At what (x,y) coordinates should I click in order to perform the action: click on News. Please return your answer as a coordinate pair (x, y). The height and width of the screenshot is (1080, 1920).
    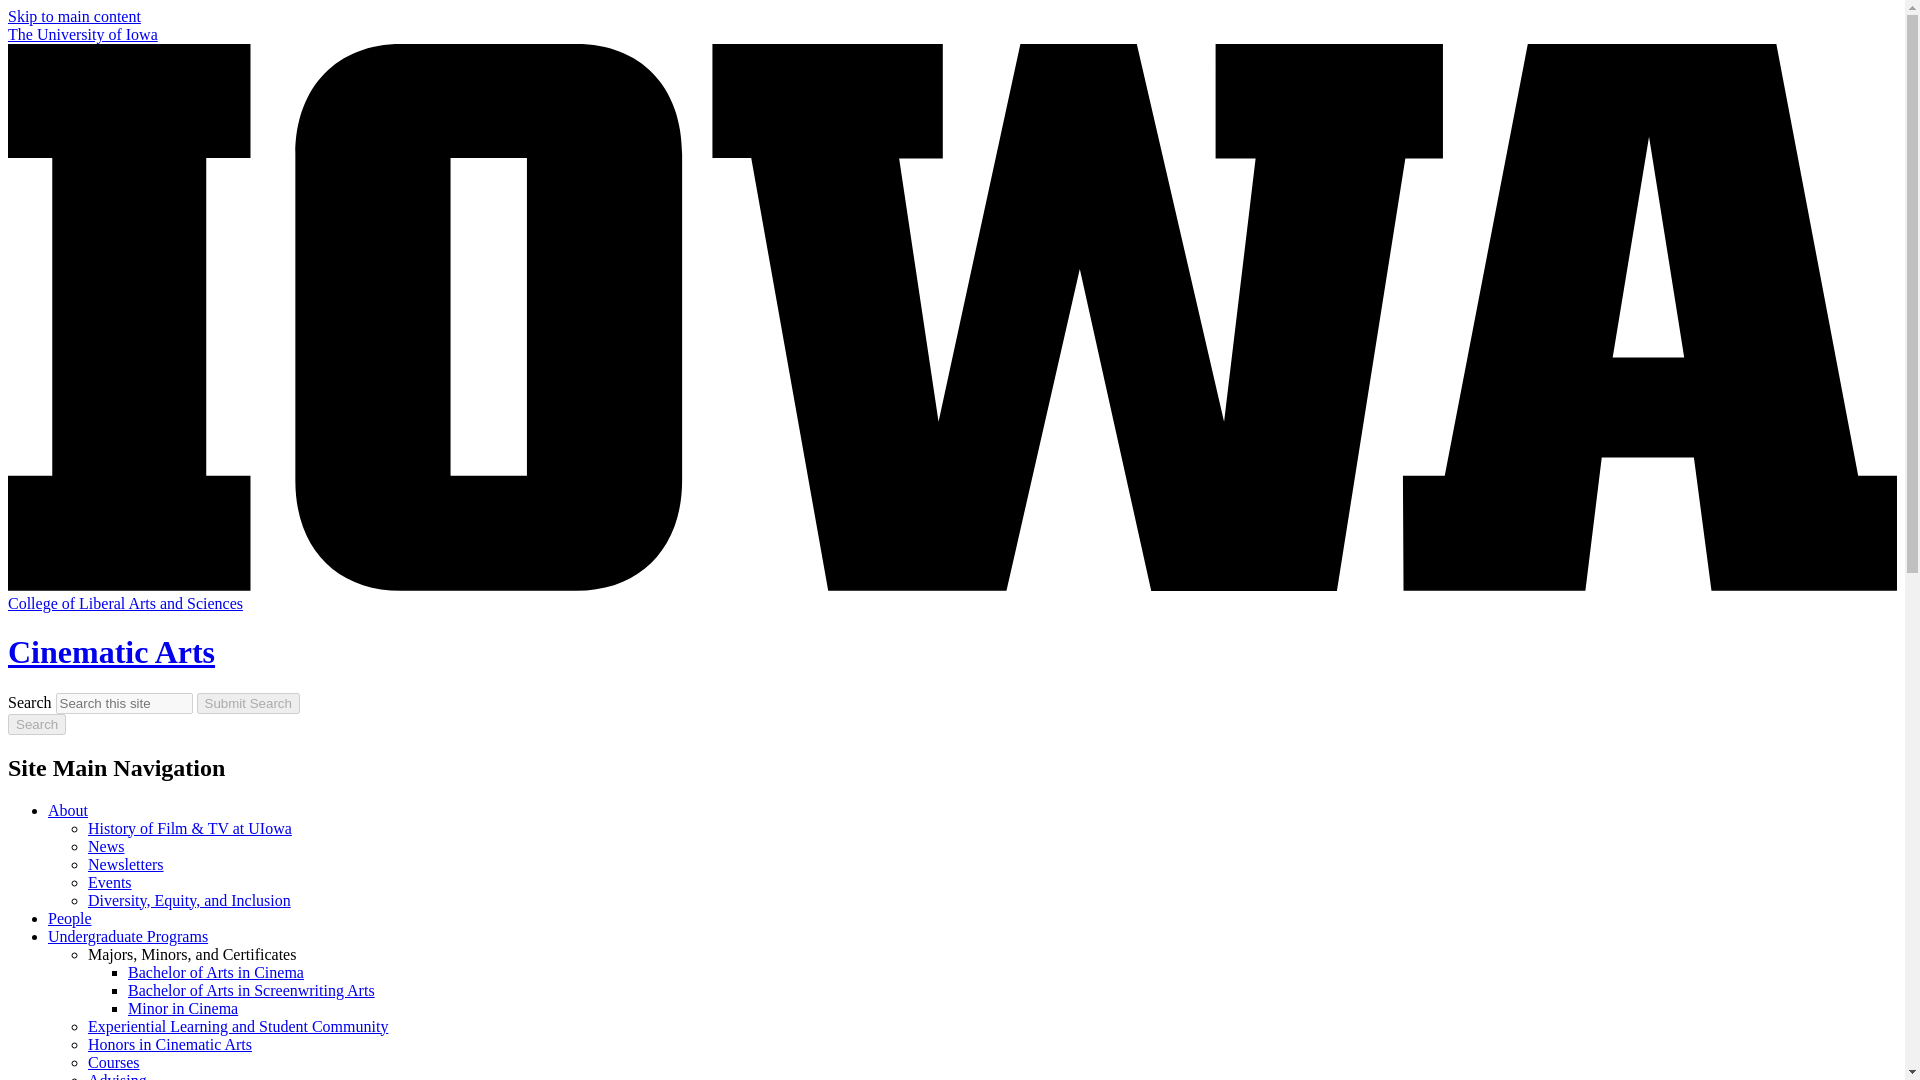
    Looking at the image, I should click on (106, 846).